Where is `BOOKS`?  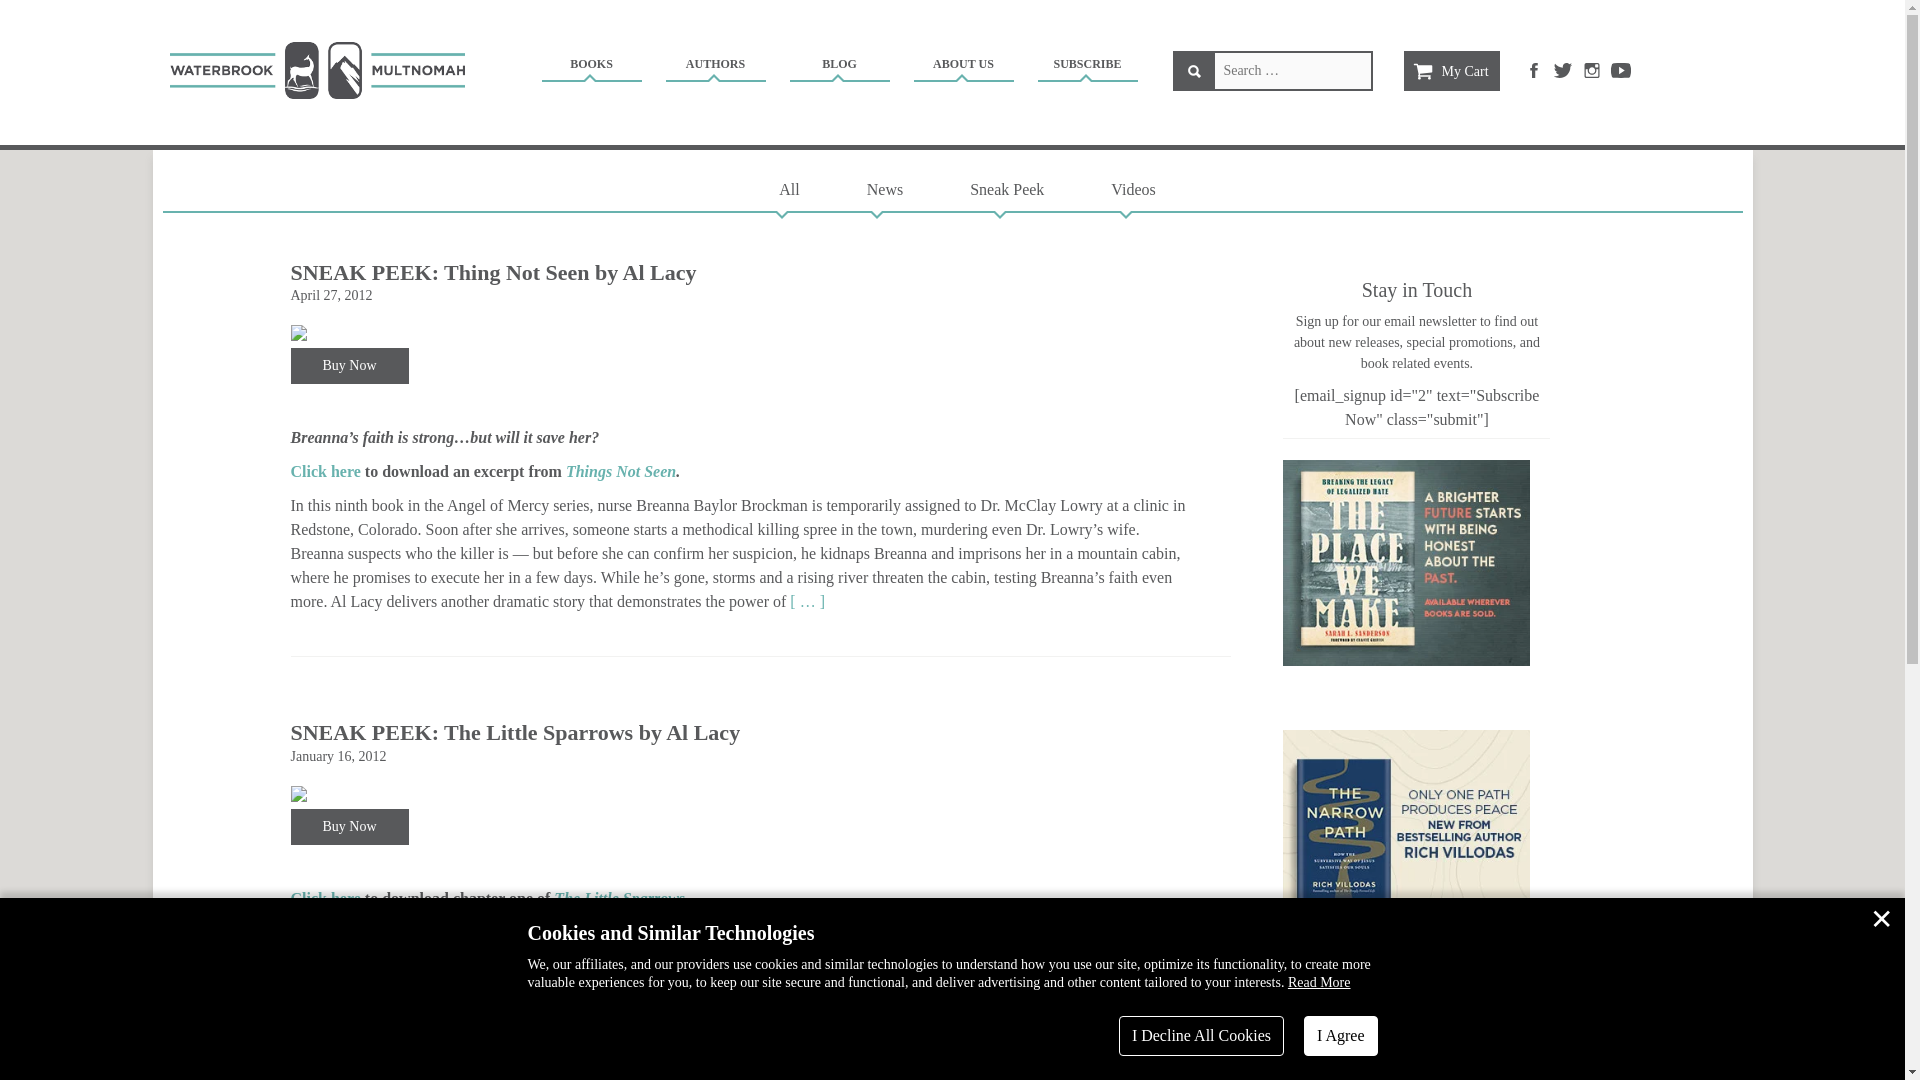
BOOKS is located at coordinates (590, 67).